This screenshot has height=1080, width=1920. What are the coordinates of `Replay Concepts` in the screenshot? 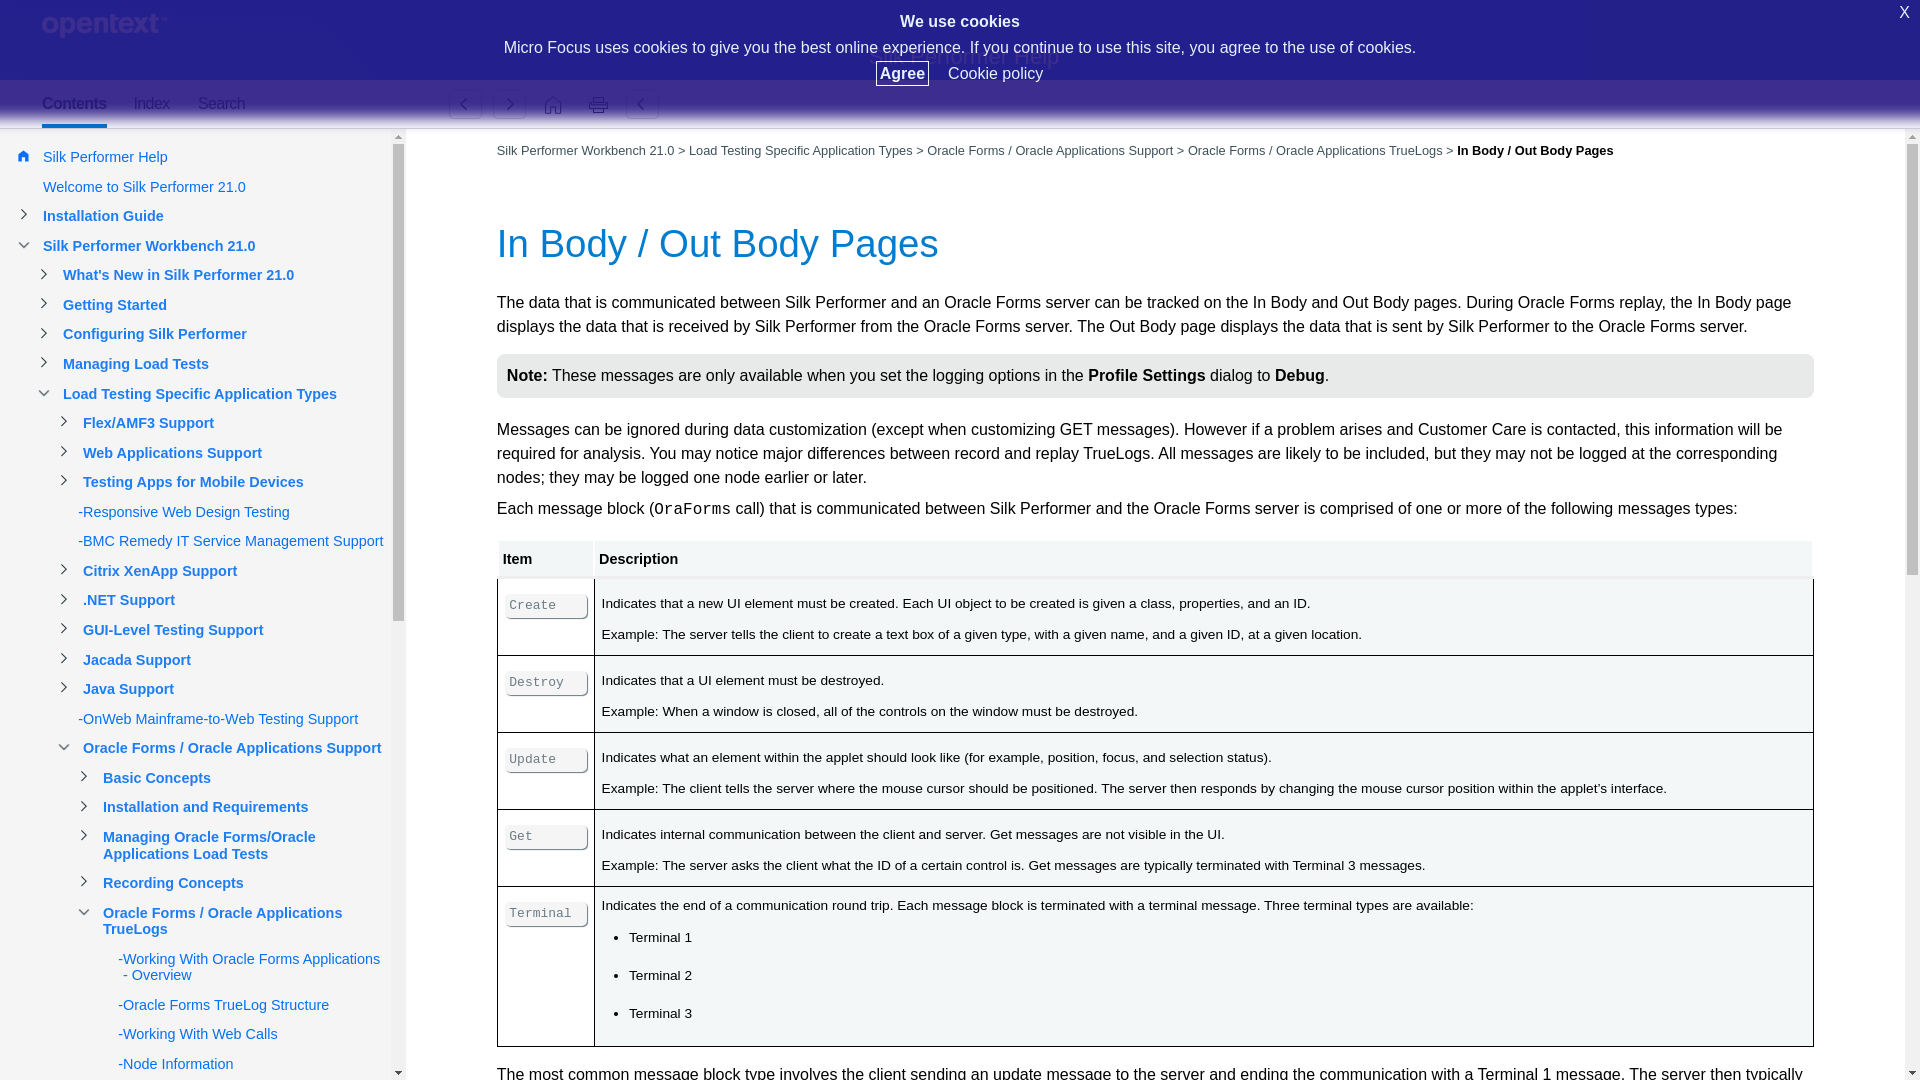 It's located at (509, 104).